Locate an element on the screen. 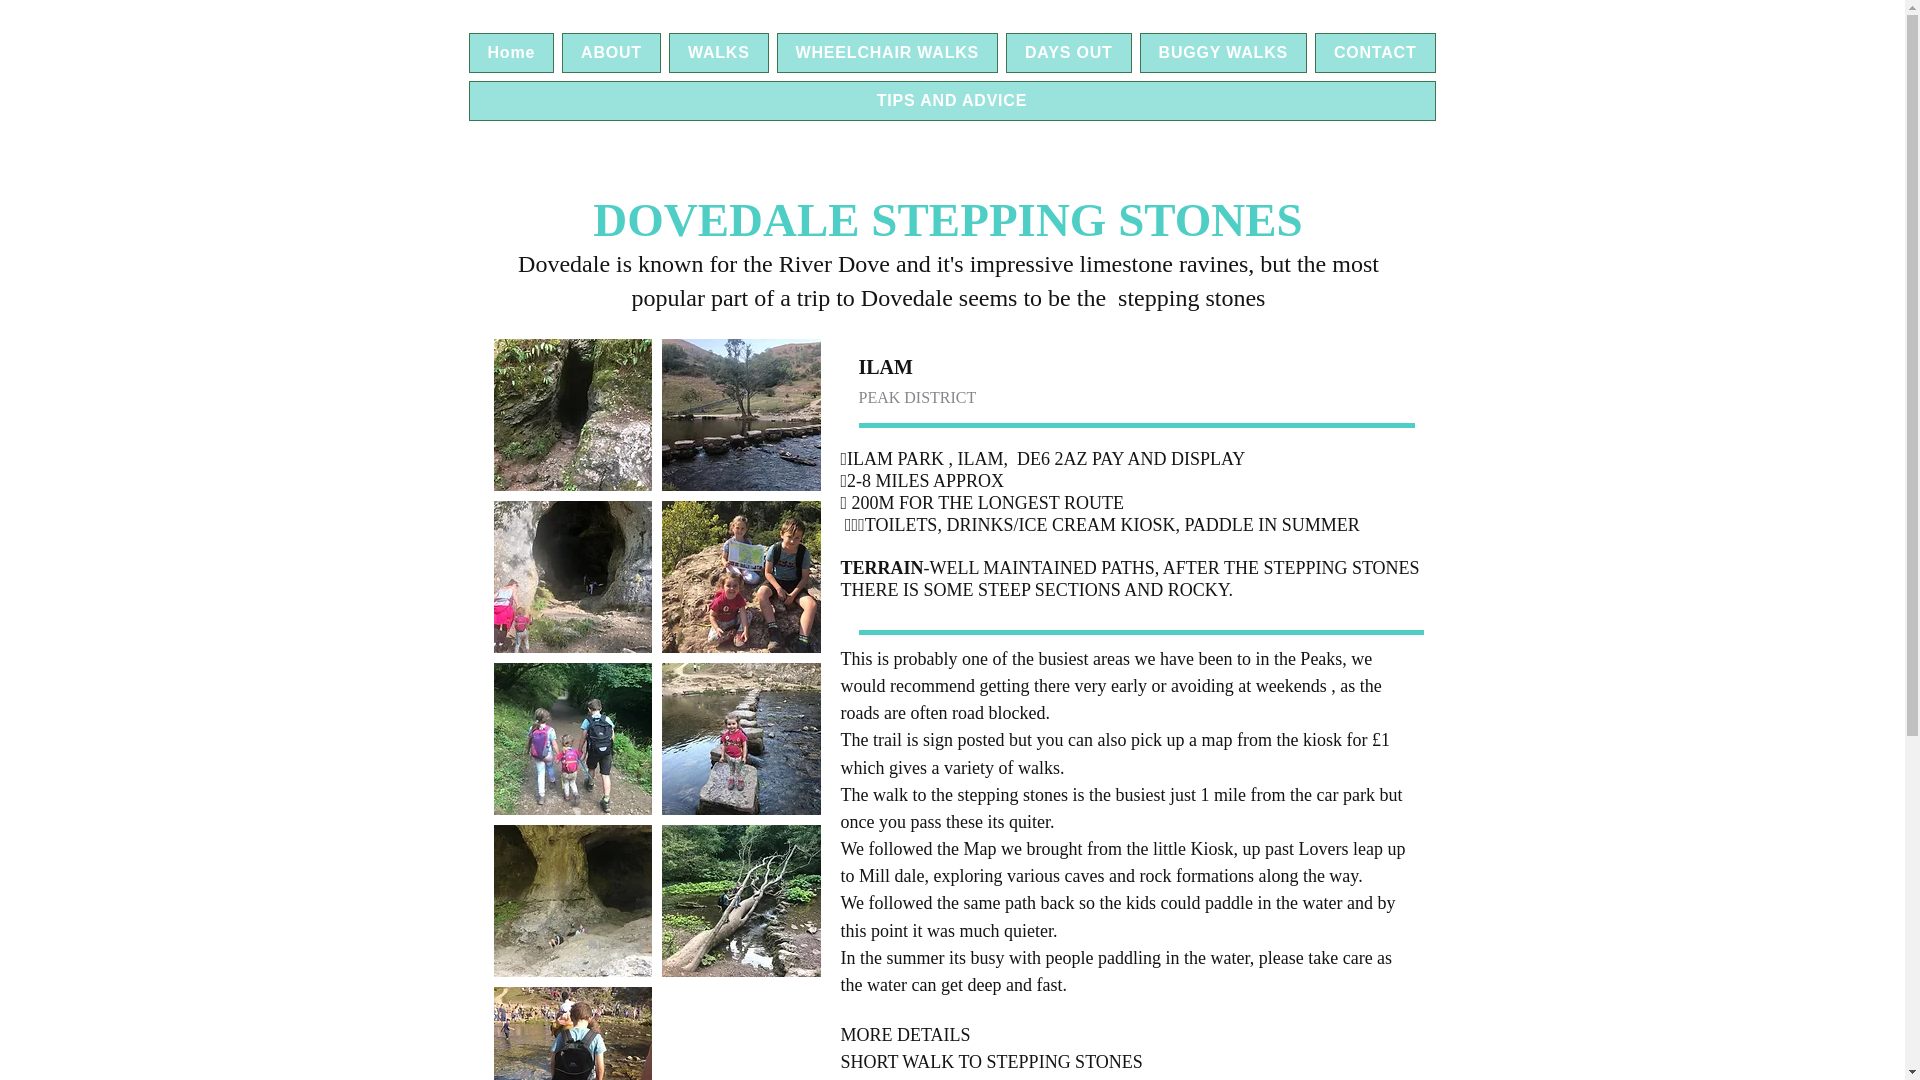 The width and height of the screenshot is (1920, 1080). BUGGY WALKS is located at coordinates (1224, 53).